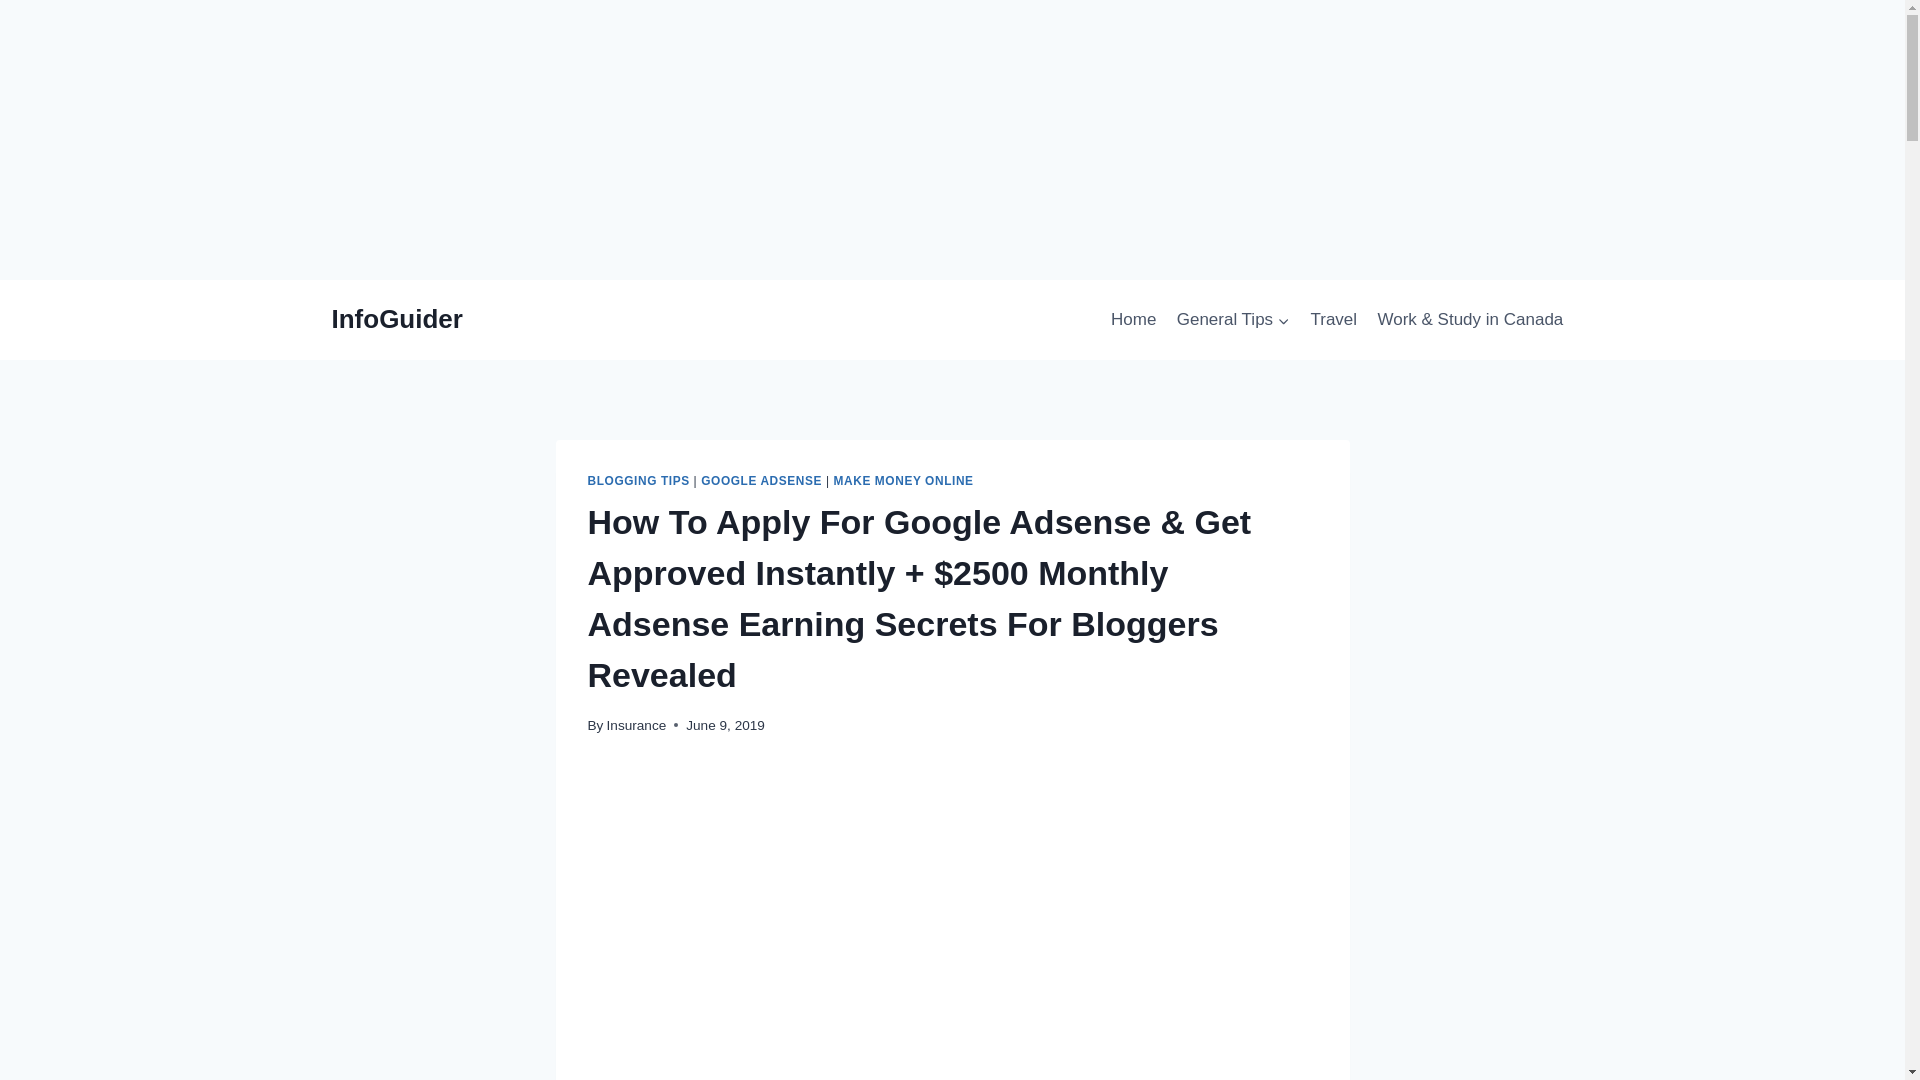  I want to click on MAKE MONEY ONLINE, so click(903, 481).